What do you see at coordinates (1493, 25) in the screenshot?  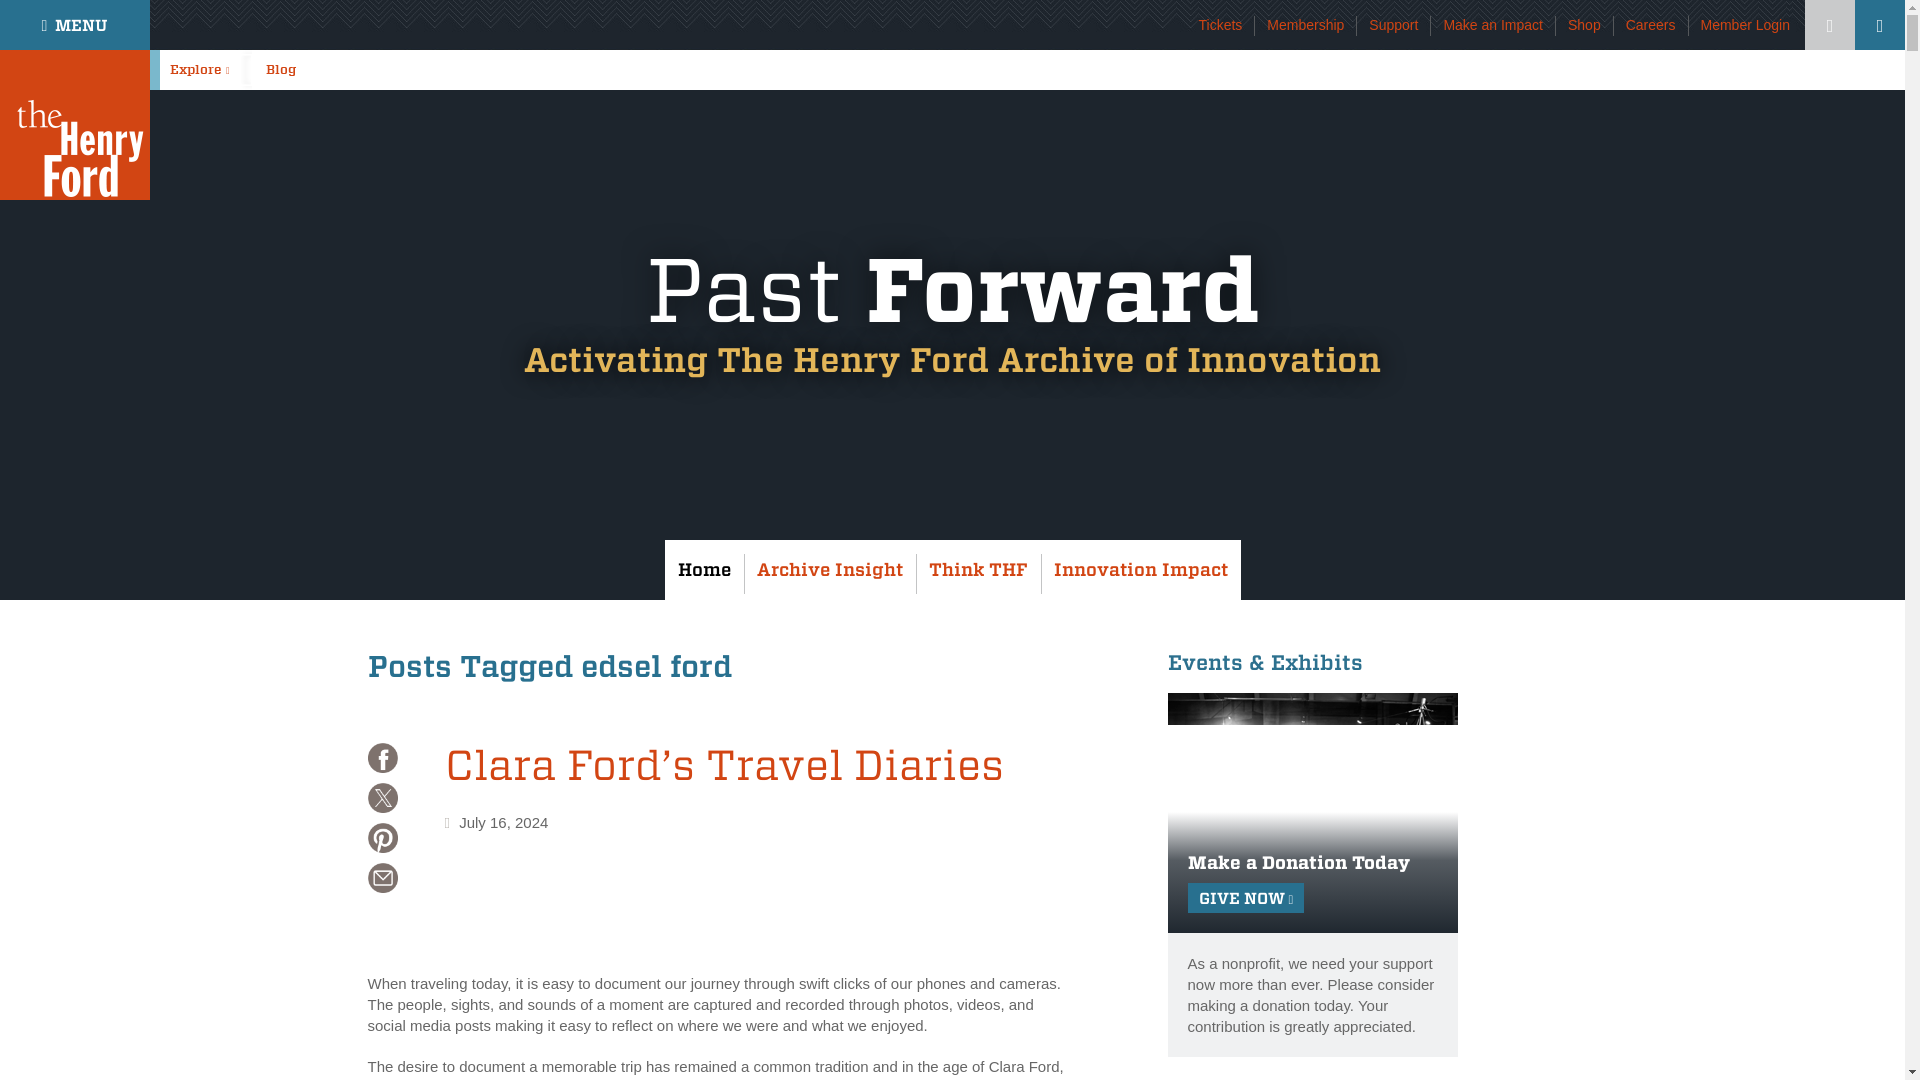 I see `Make an Impact` at bounding box center [1493, 25].